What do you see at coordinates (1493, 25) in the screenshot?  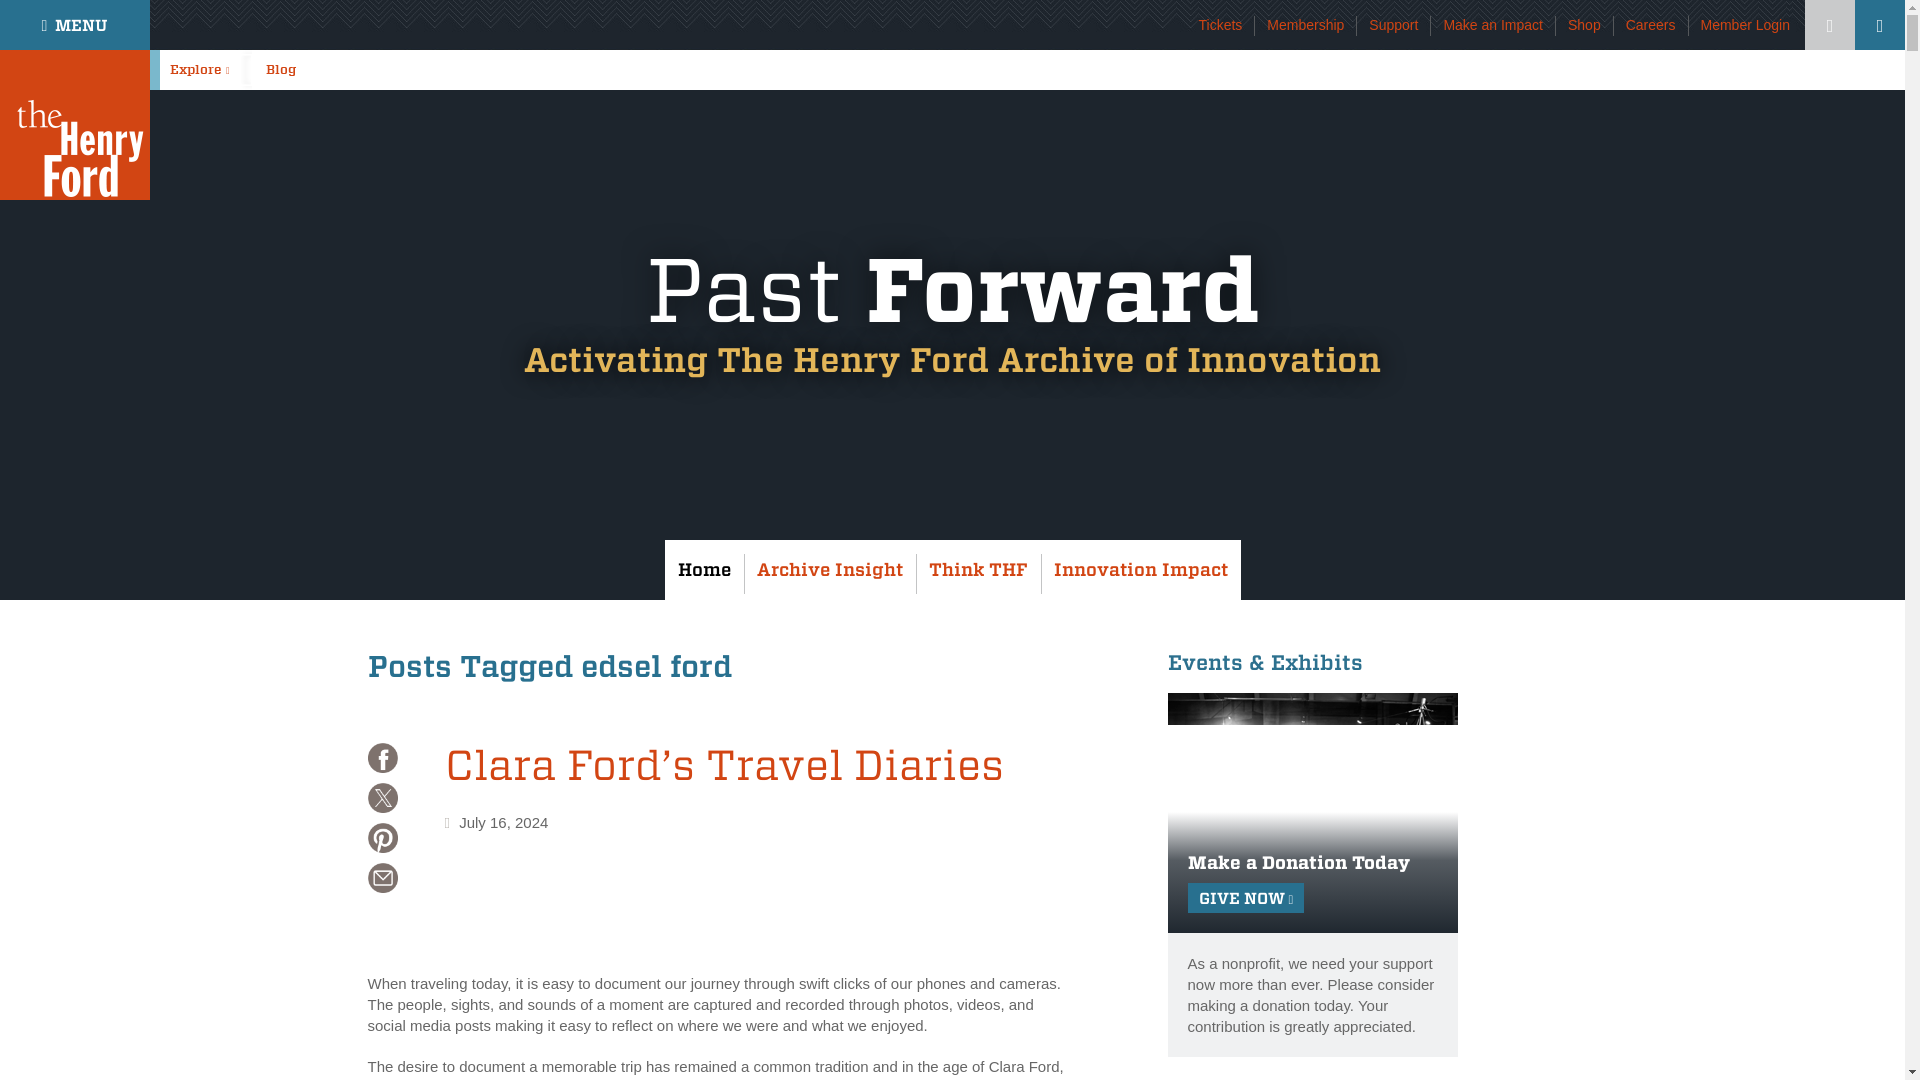 I see `Make an Impact` at bounding box center [1493, 25].